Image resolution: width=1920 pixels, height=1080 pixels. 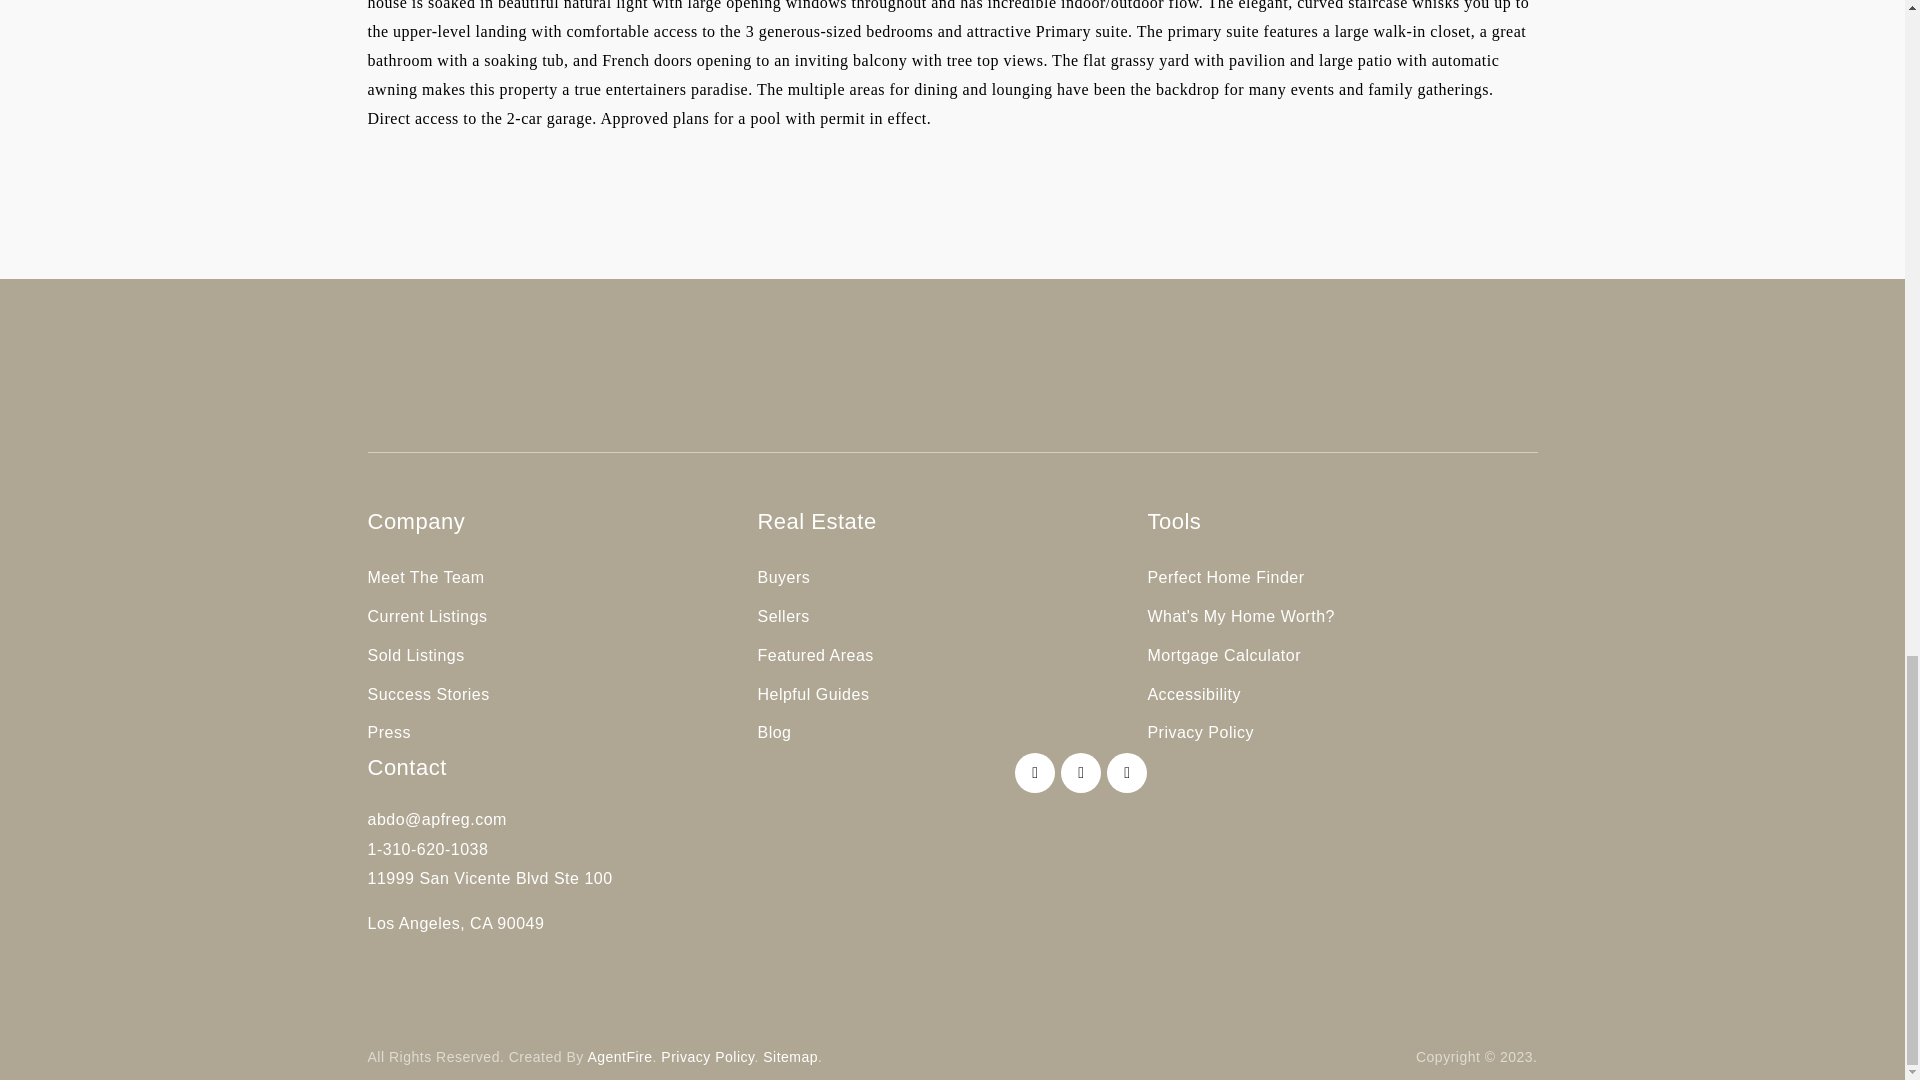 What do you see at coordinates (707, 1056) in the screenshot?
I see `Read our privacy policy` at bounding box center [707, 1056].